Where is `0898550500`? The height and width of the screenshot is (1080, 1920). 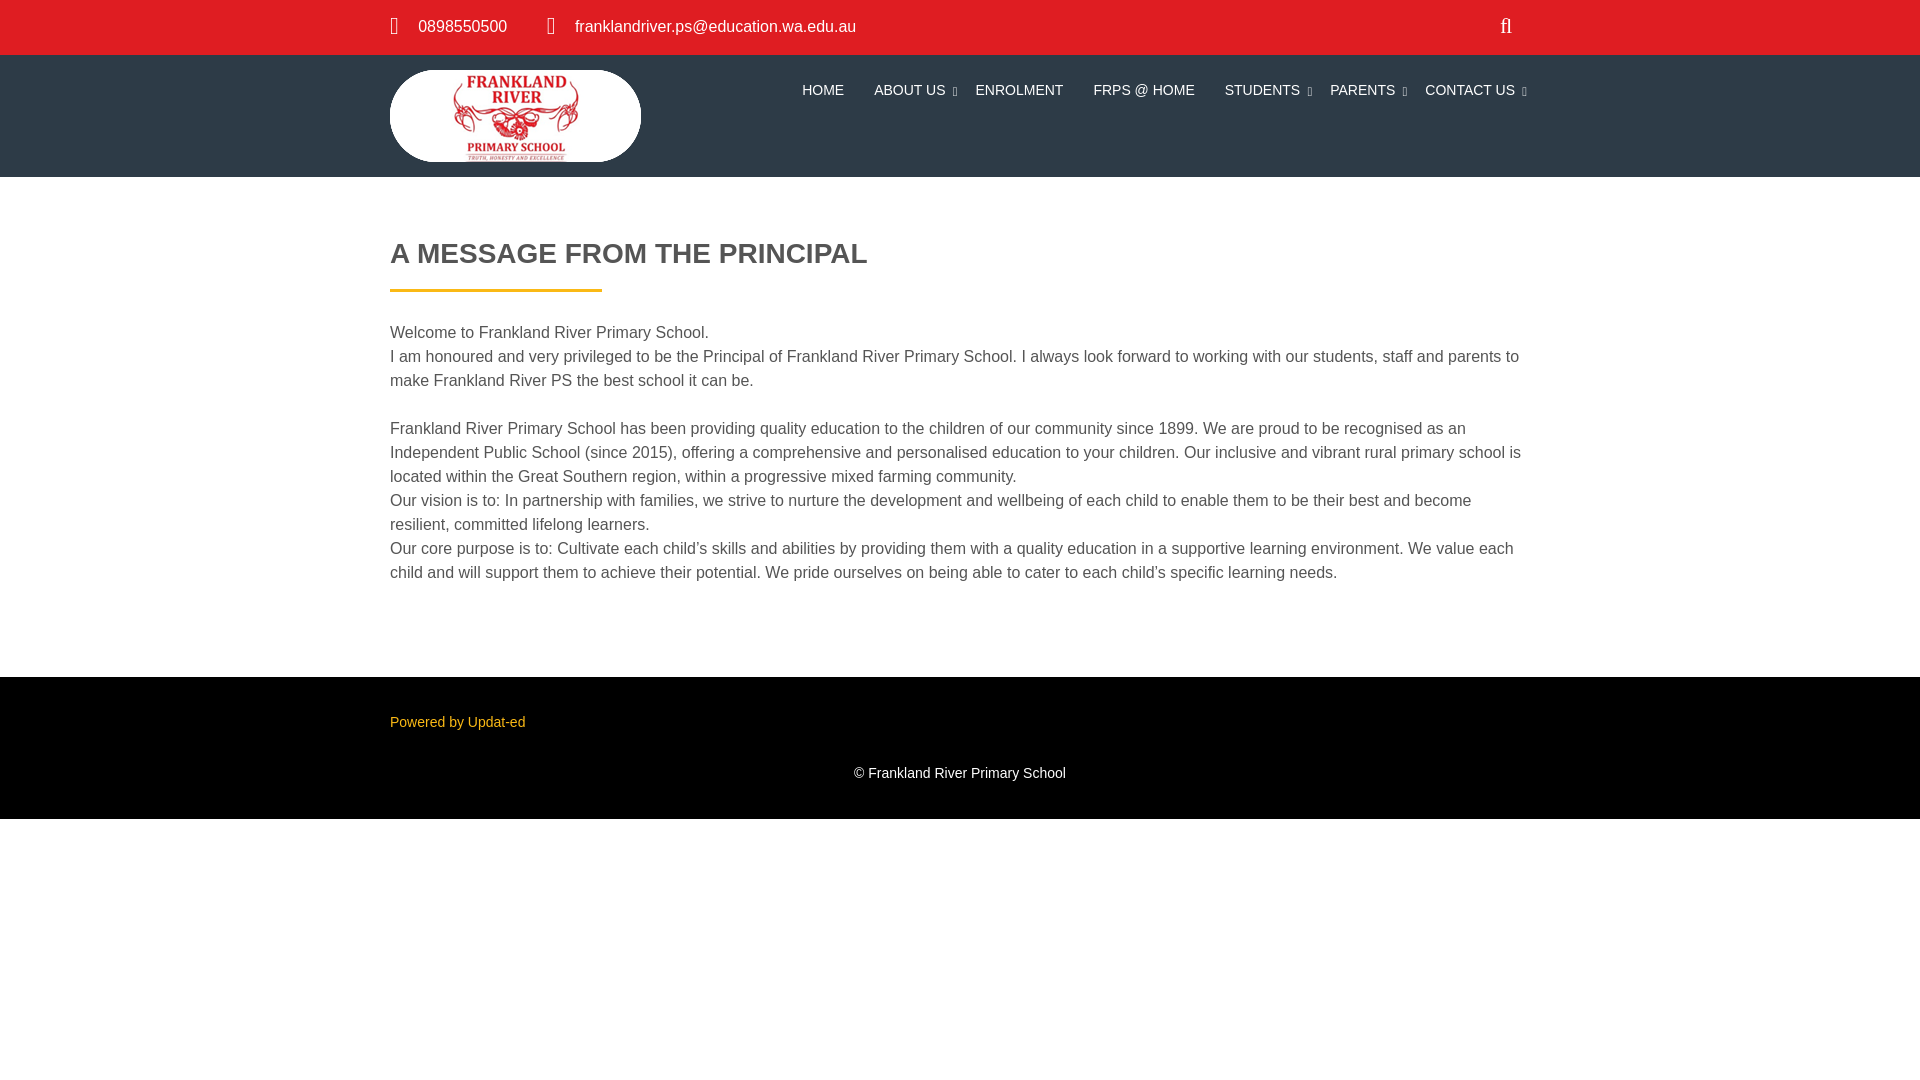 0898550500 is located at coordinates (462, 26).